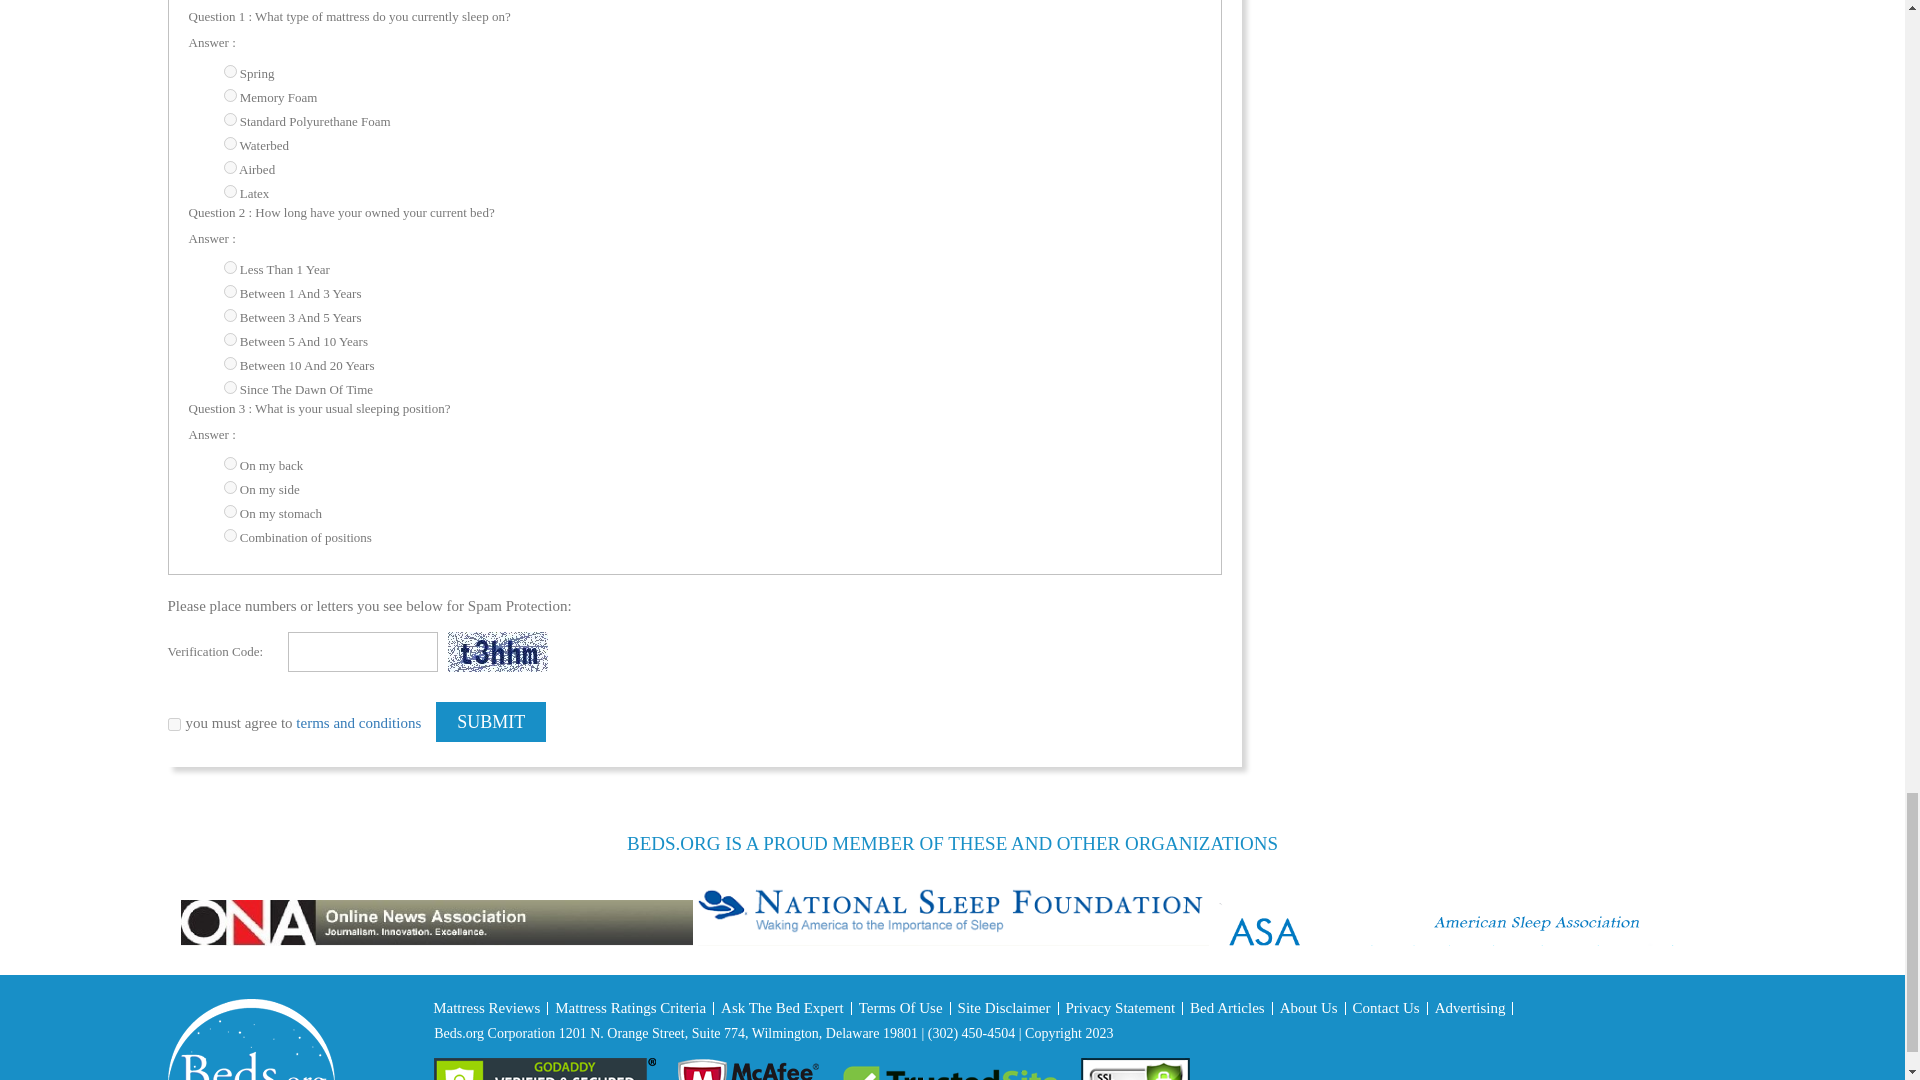  I want to click on 20, so click(230, 314).